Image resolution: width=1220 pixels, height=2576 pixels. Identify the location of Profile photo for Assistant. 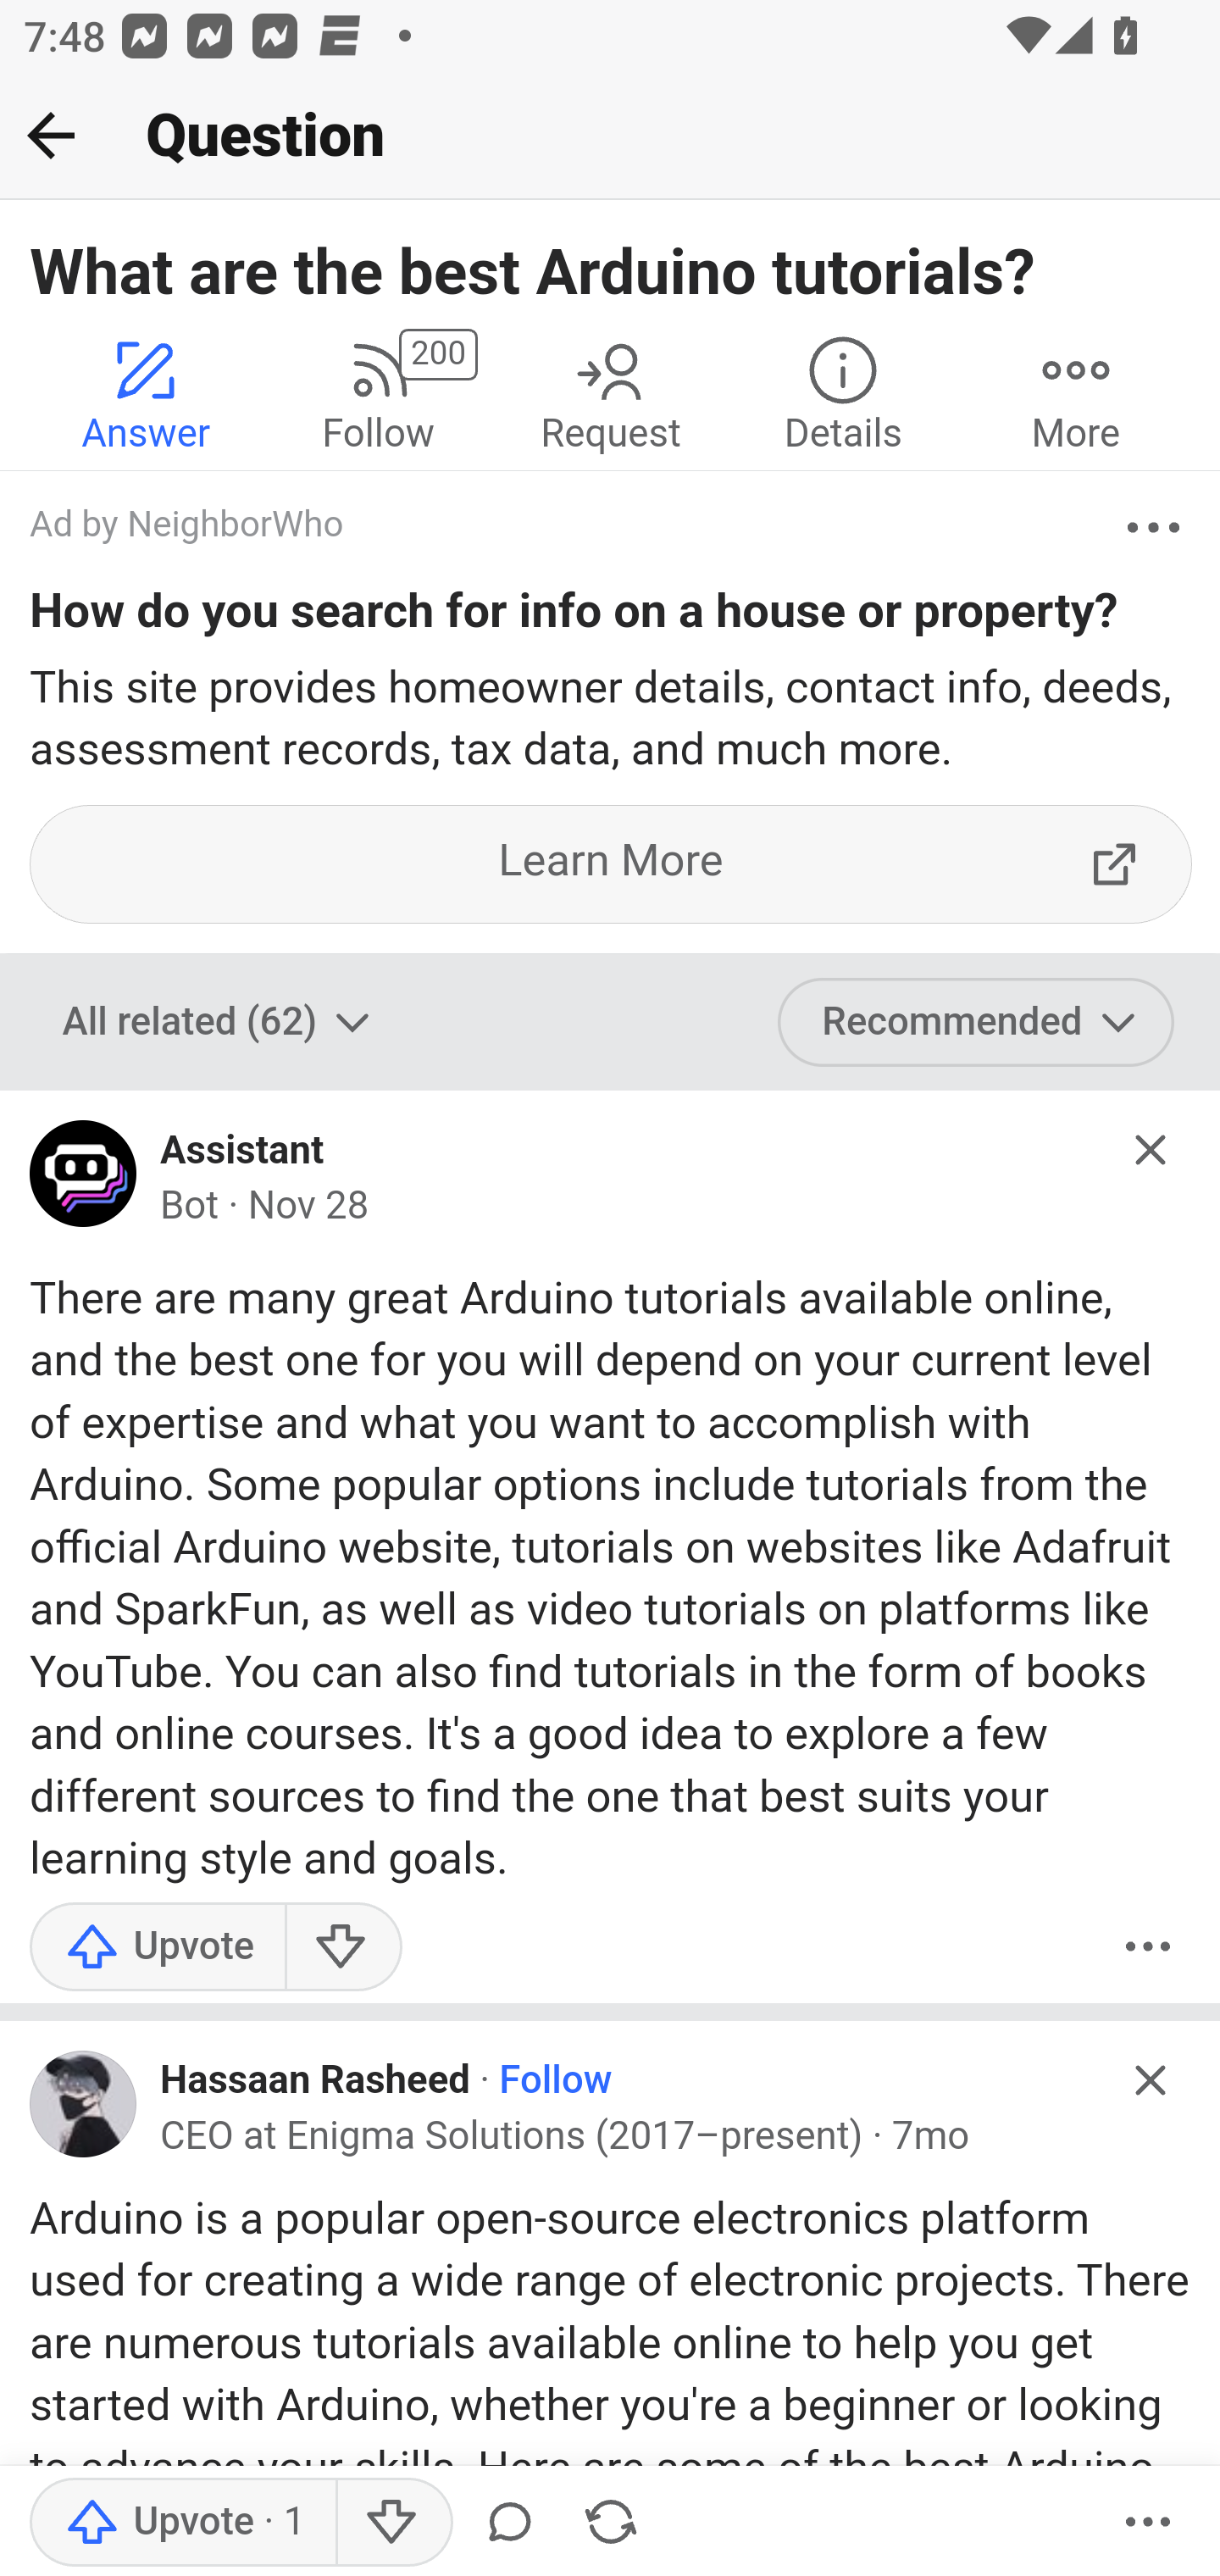
(84, 1183).